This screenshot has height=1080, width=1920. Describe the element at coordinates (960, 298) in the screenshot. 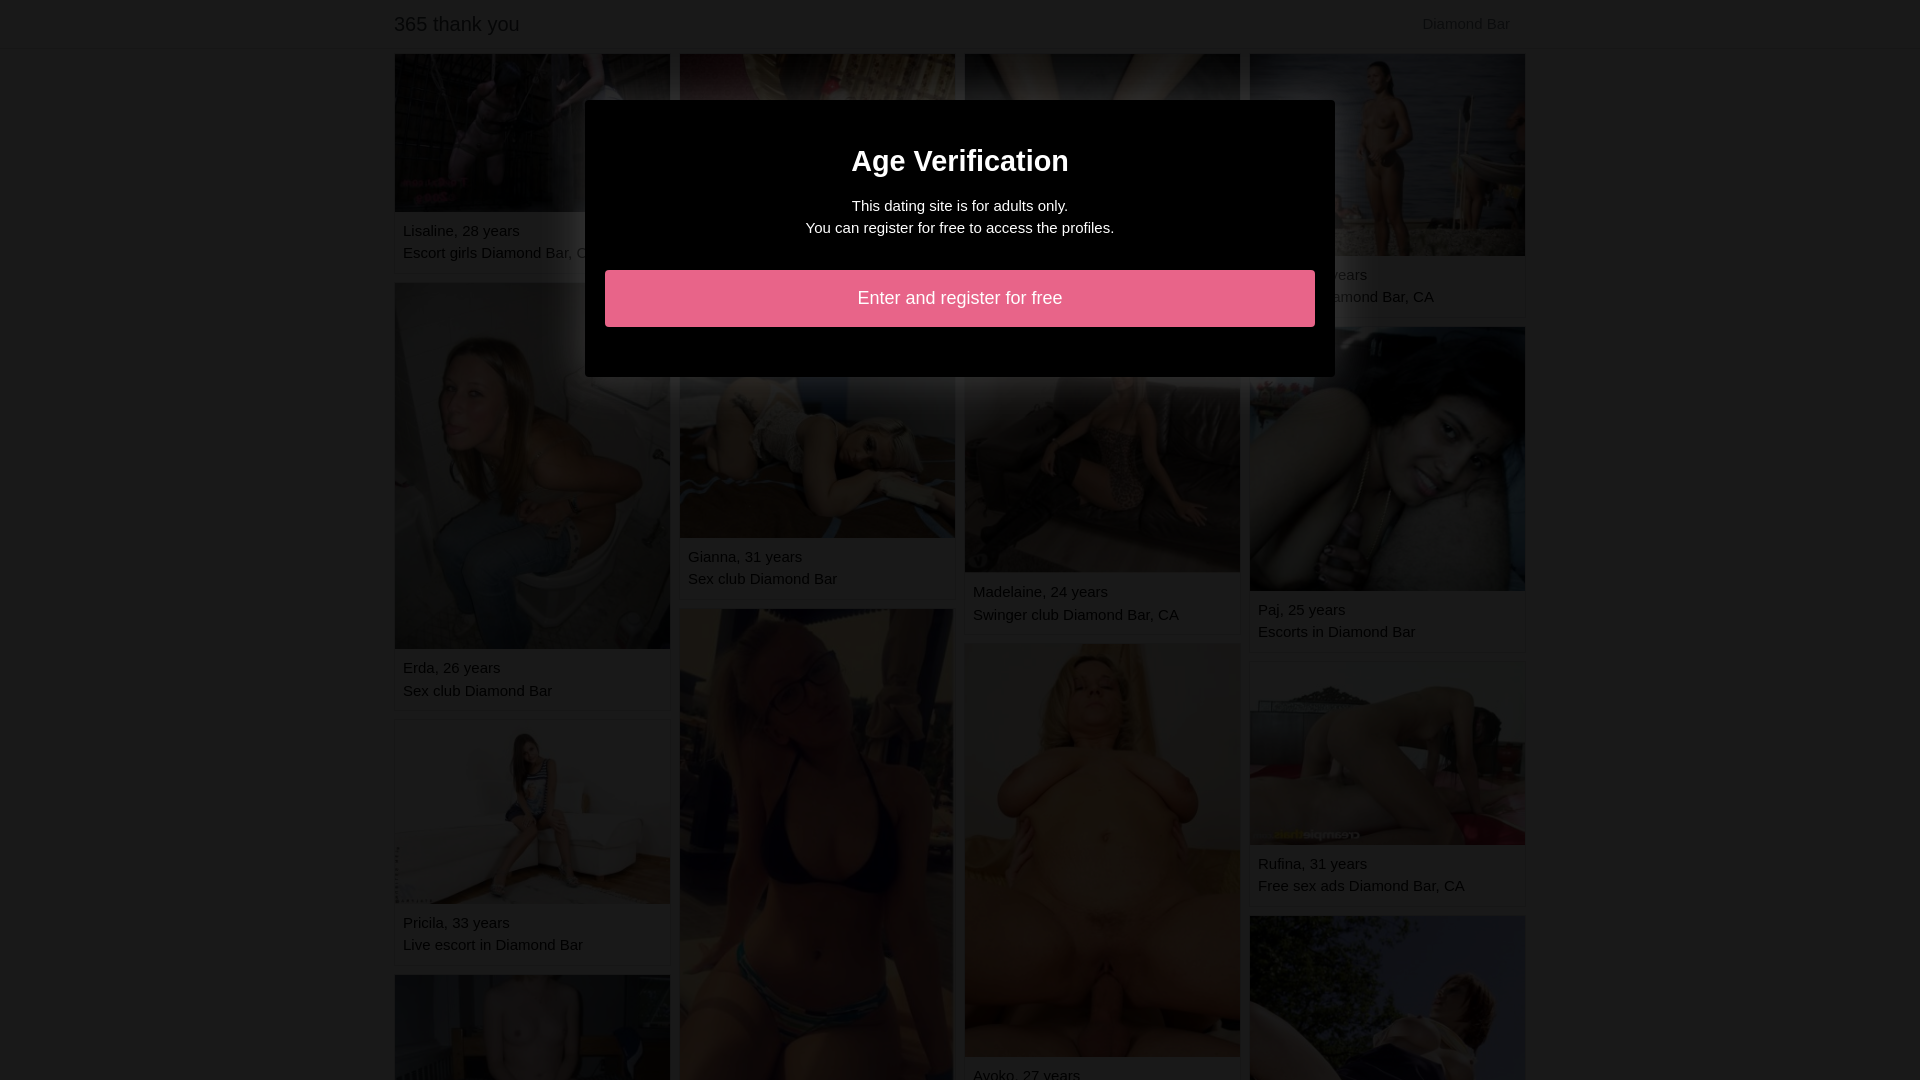

I see `Enter and register for free` at that location.